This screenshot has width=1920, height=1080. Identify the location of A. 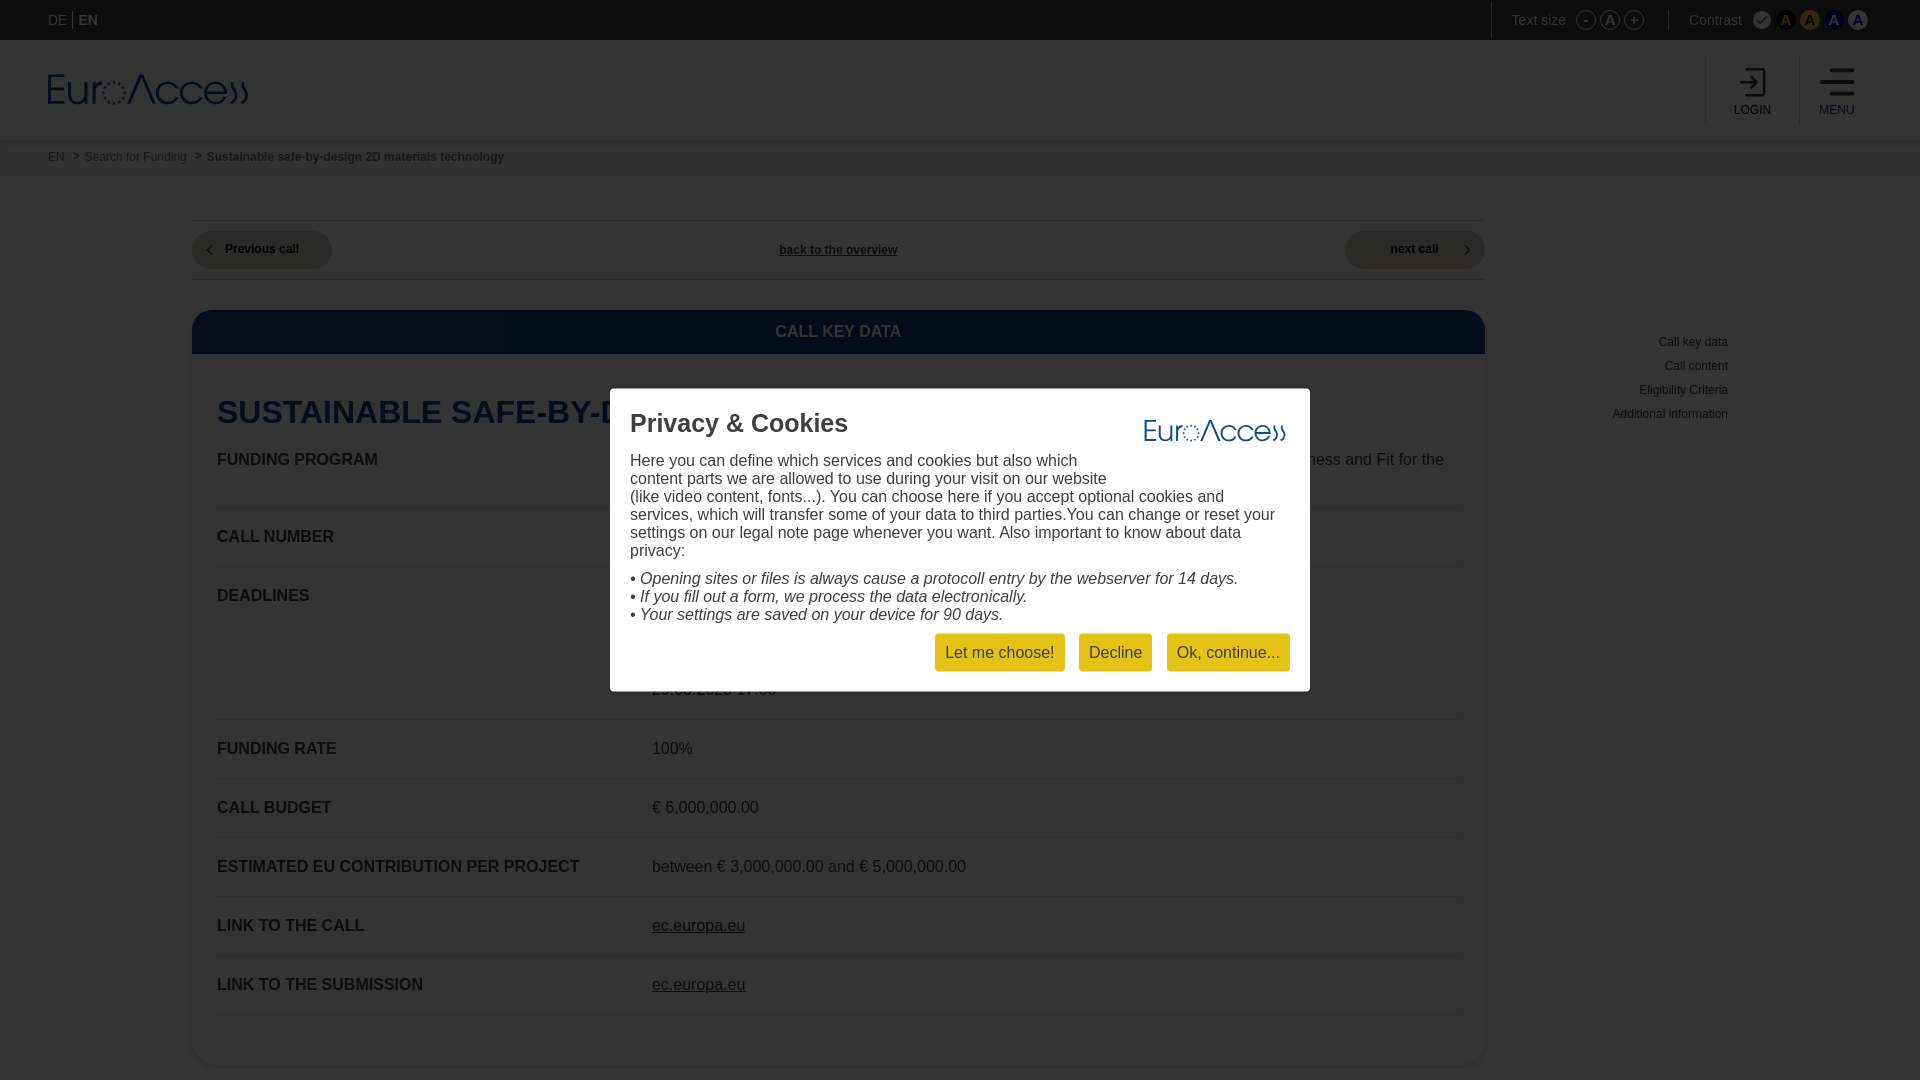
(1834, 20).